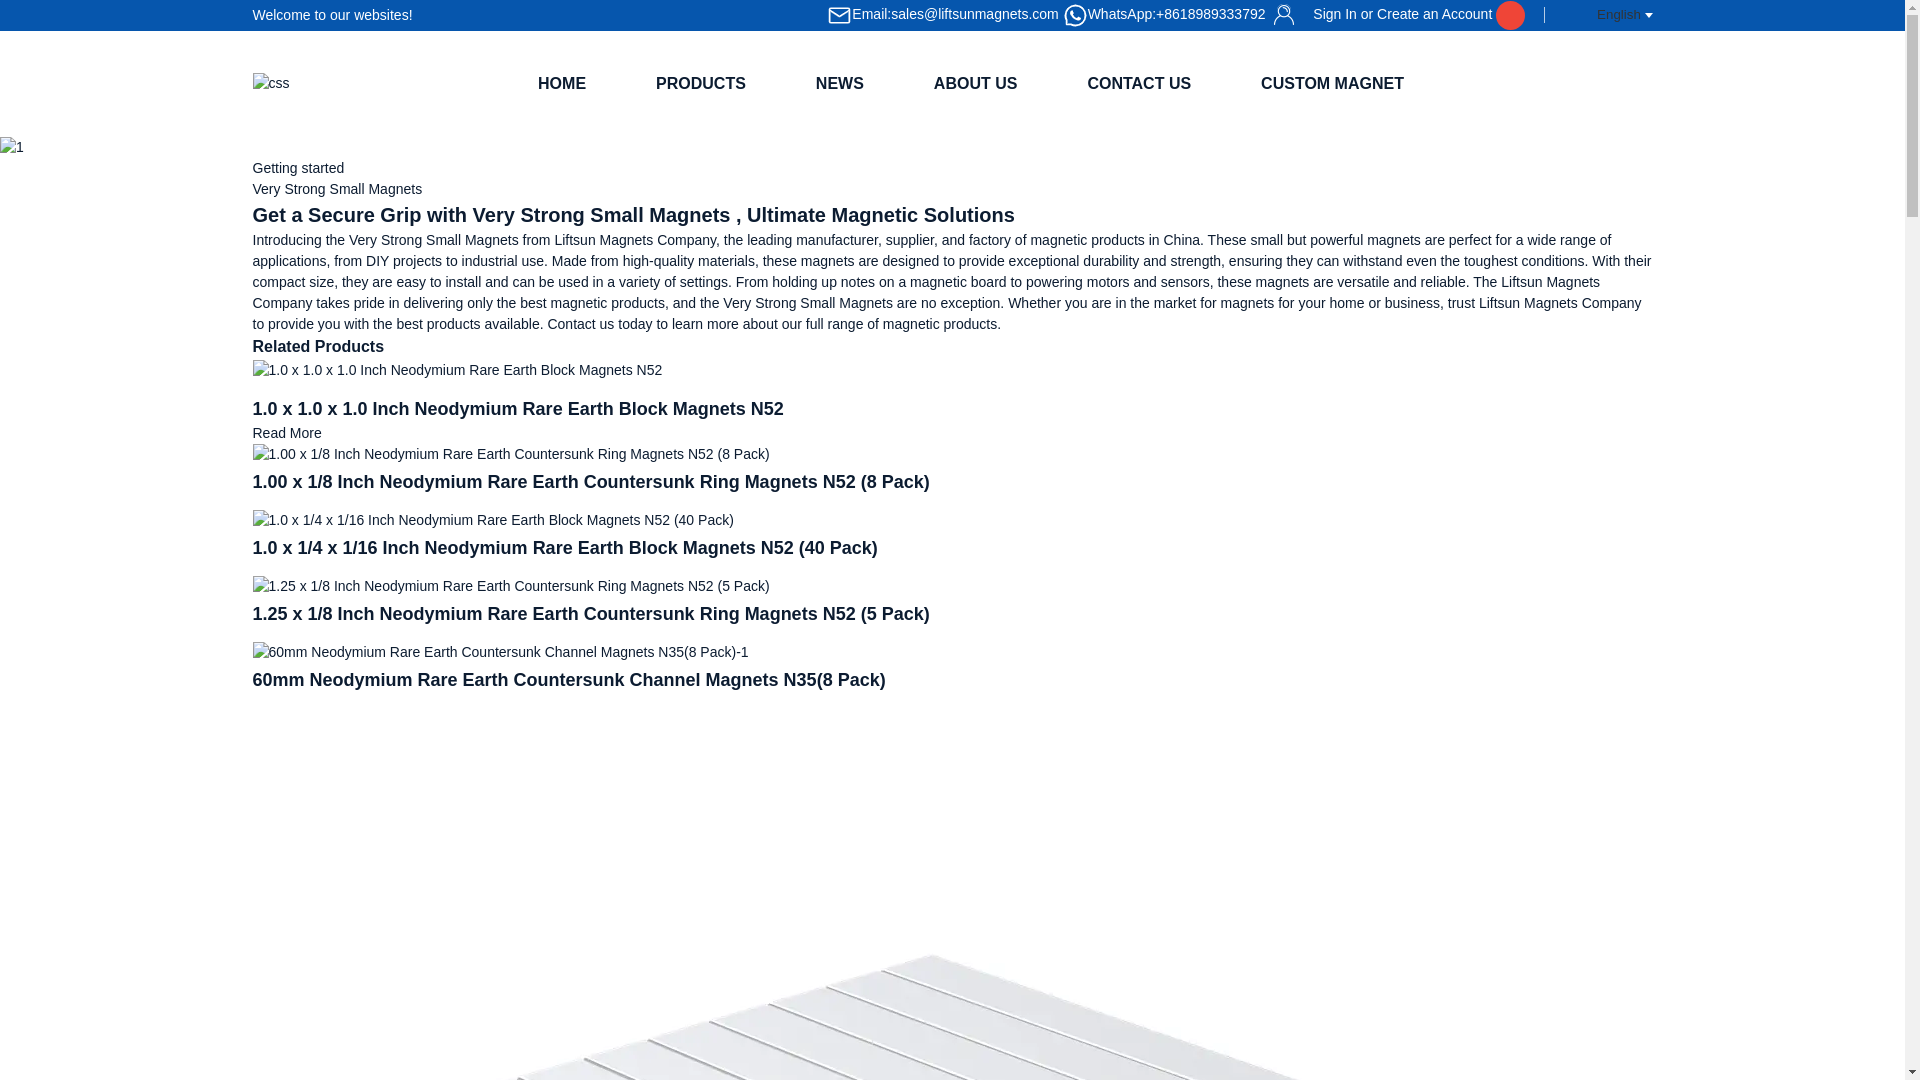  What do you see at coordinates (286, 432) in the screenshot?
I see `1.0 x 1.0 x 1.0 Inch Neodymium Rare Earth Block Magnets N52` at bounding box center [286, 432].